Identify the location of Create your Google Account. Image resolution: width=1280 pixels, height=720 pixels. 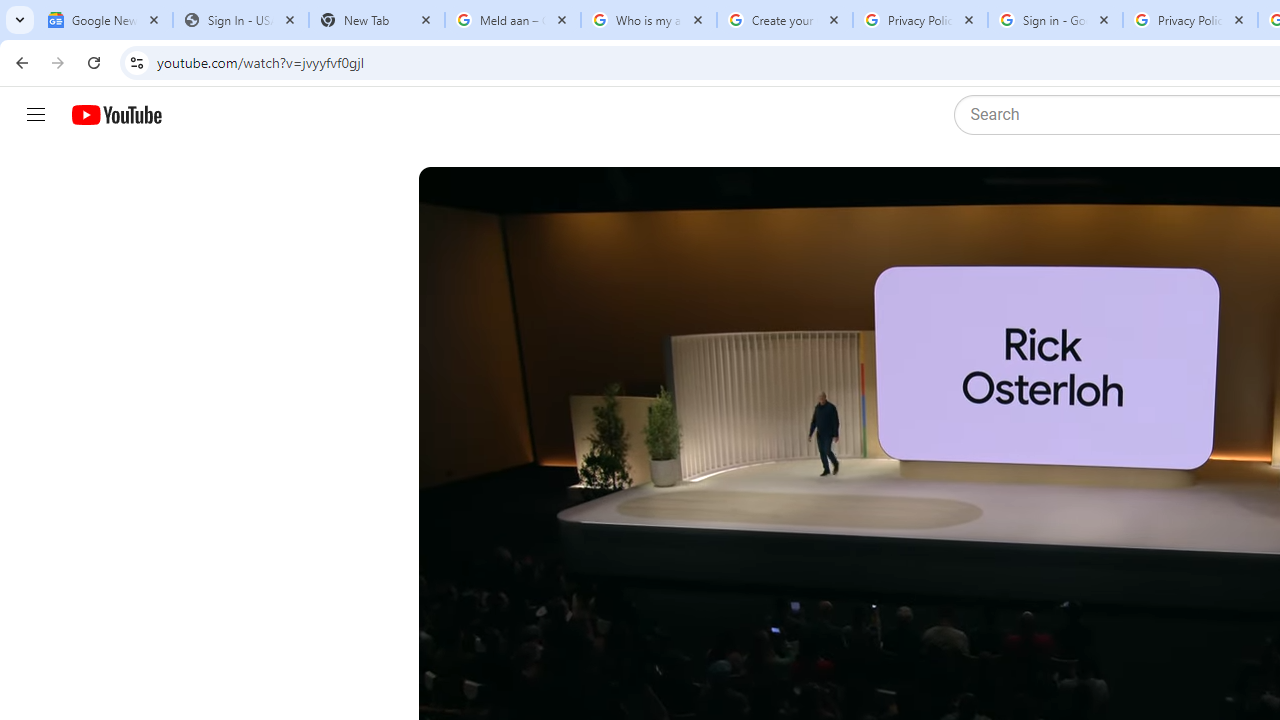
(784, 20).